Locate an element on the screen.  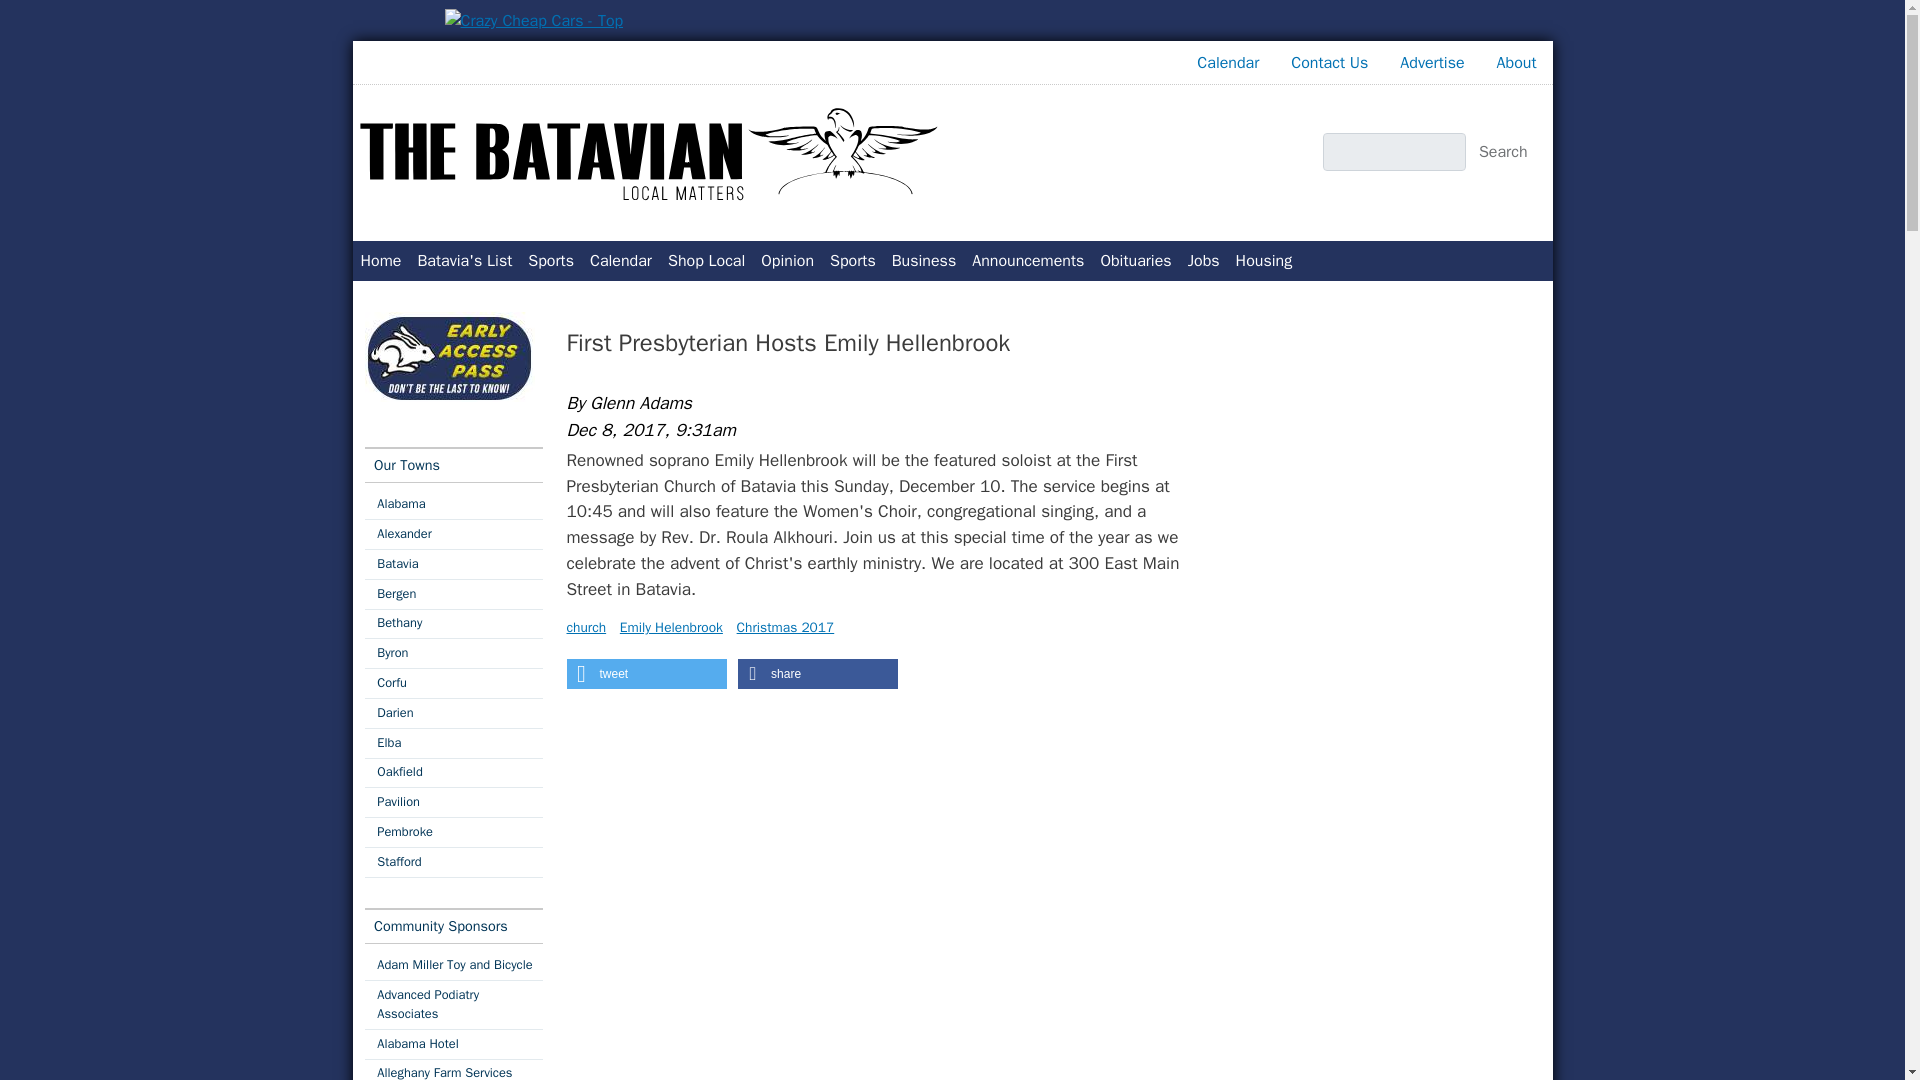
Home is located at coordinates (380, 260).